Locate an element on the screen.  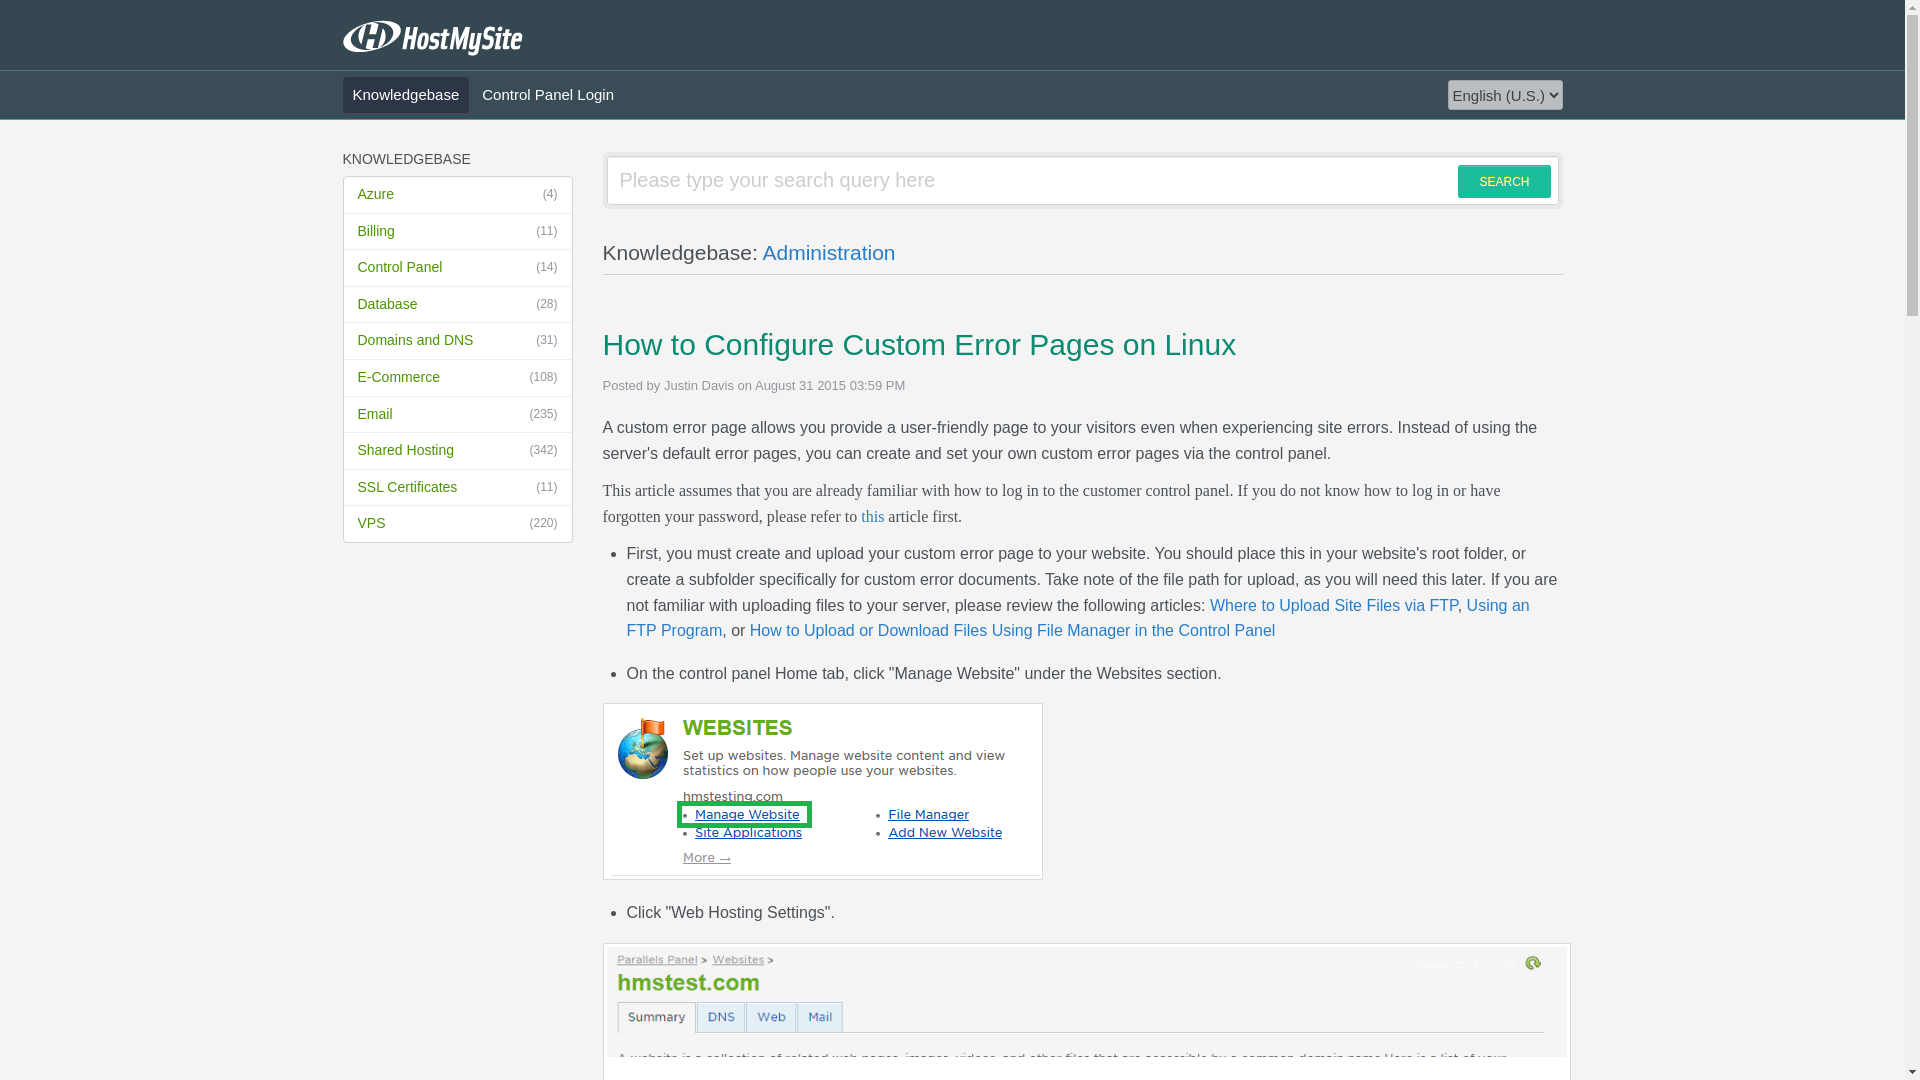
Login is located at coordinates (532, 390).